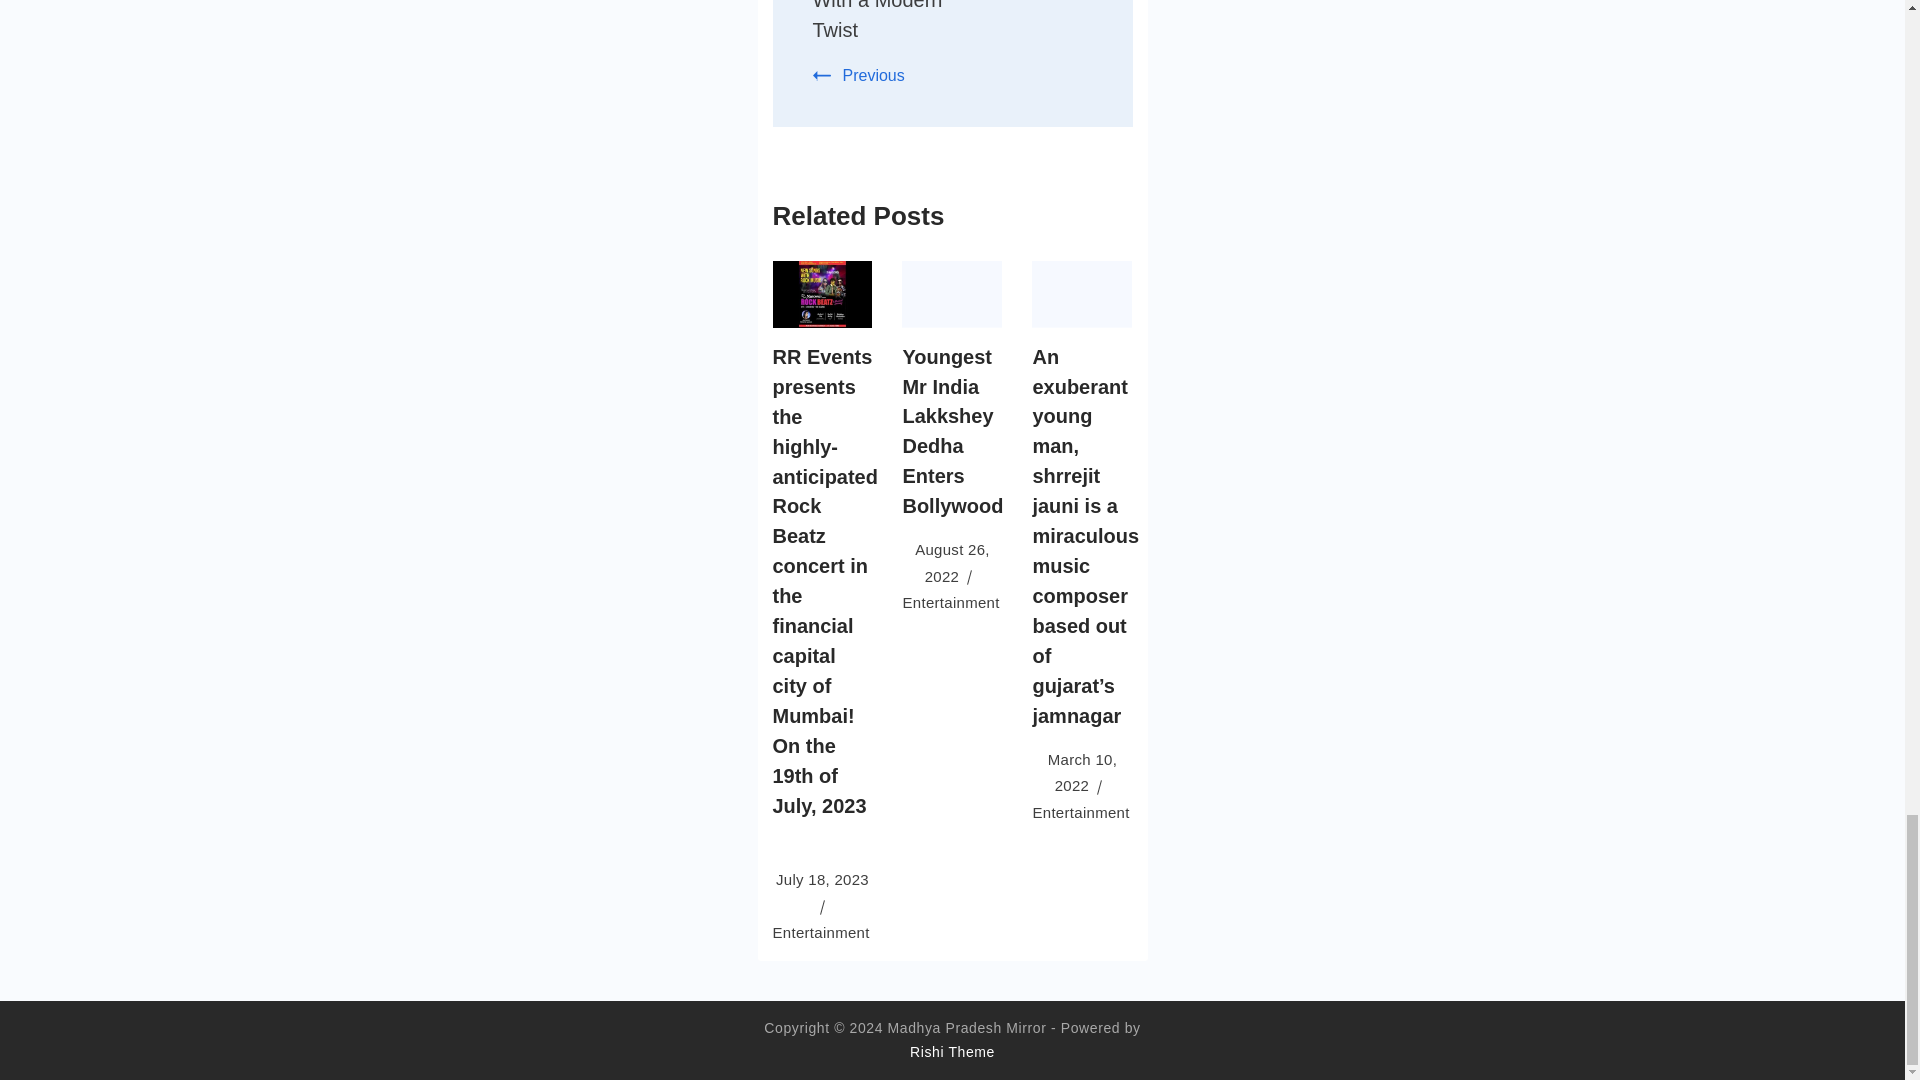  Describe the element at coordinates (858, 75) in the screenshot. I see `Previous` at that location.